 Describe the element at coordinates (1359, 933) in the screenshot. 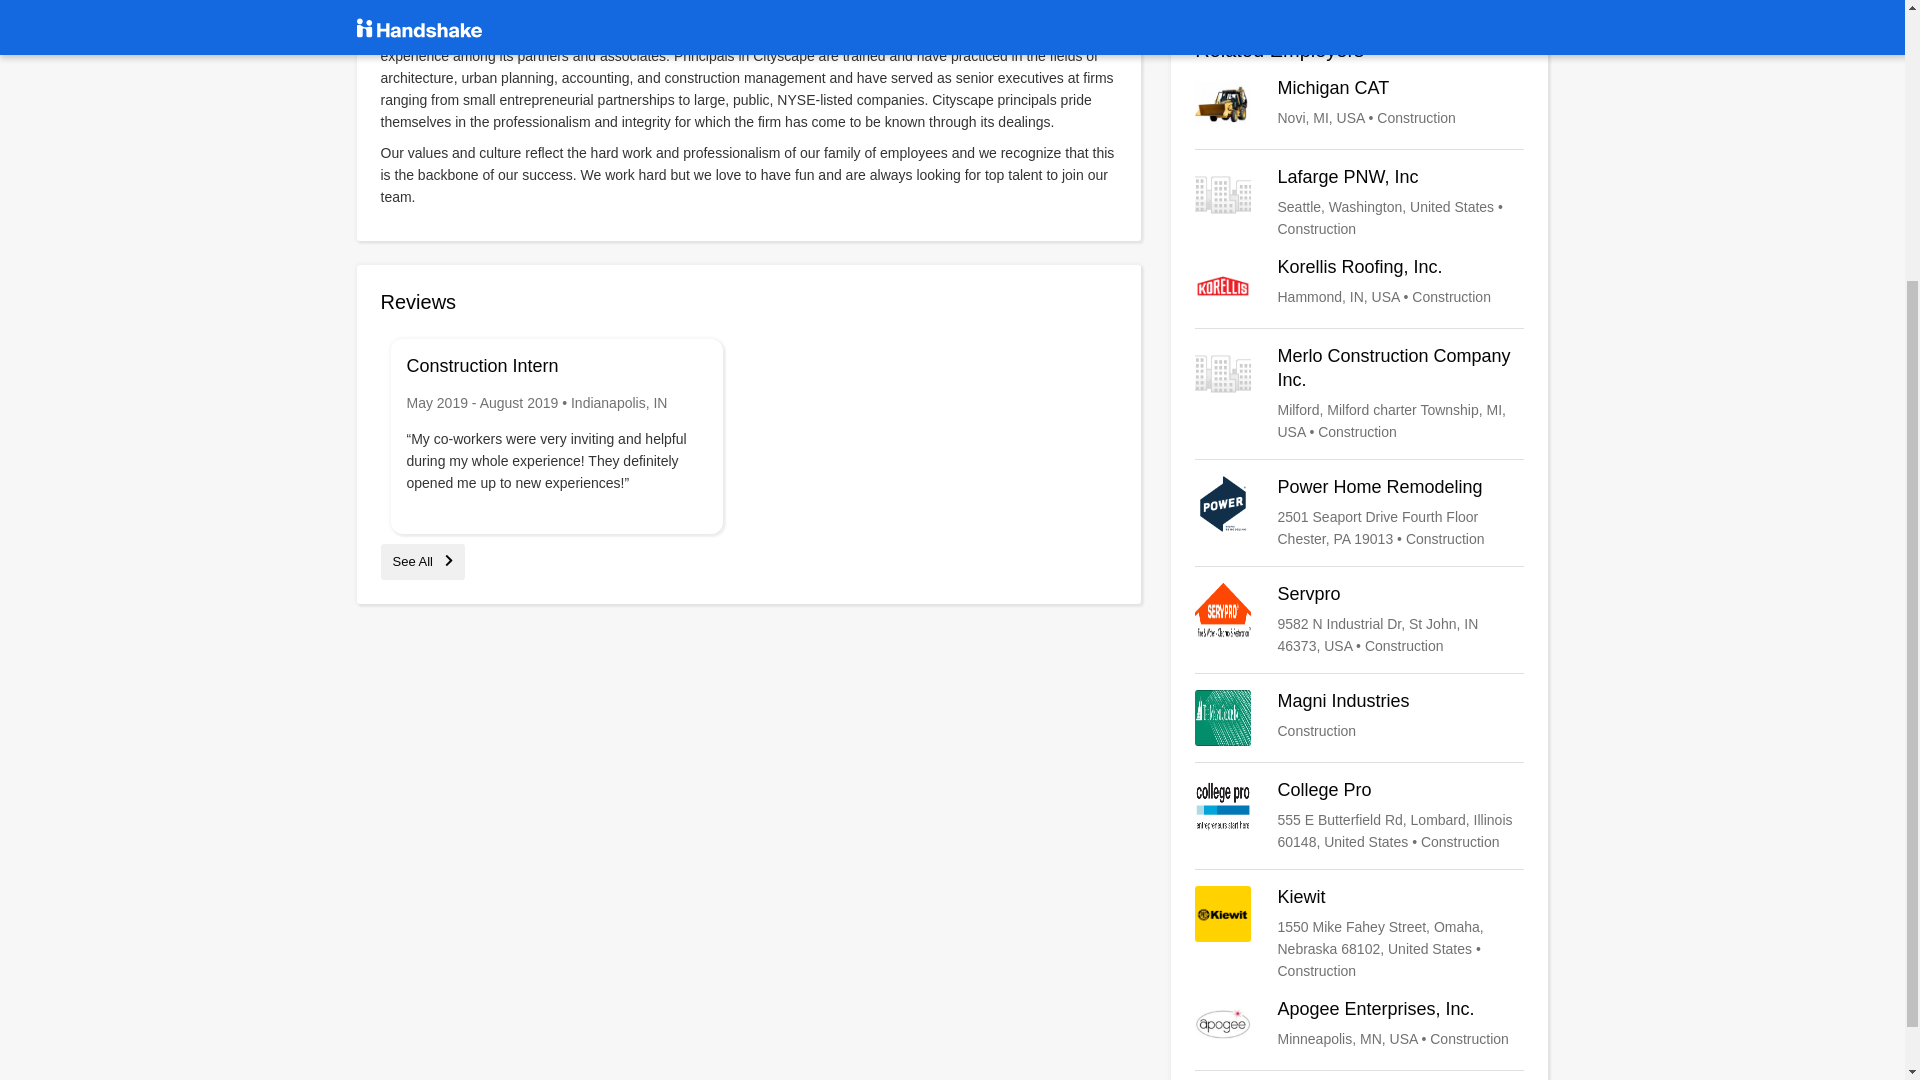

I see `Kiewit` at that location.